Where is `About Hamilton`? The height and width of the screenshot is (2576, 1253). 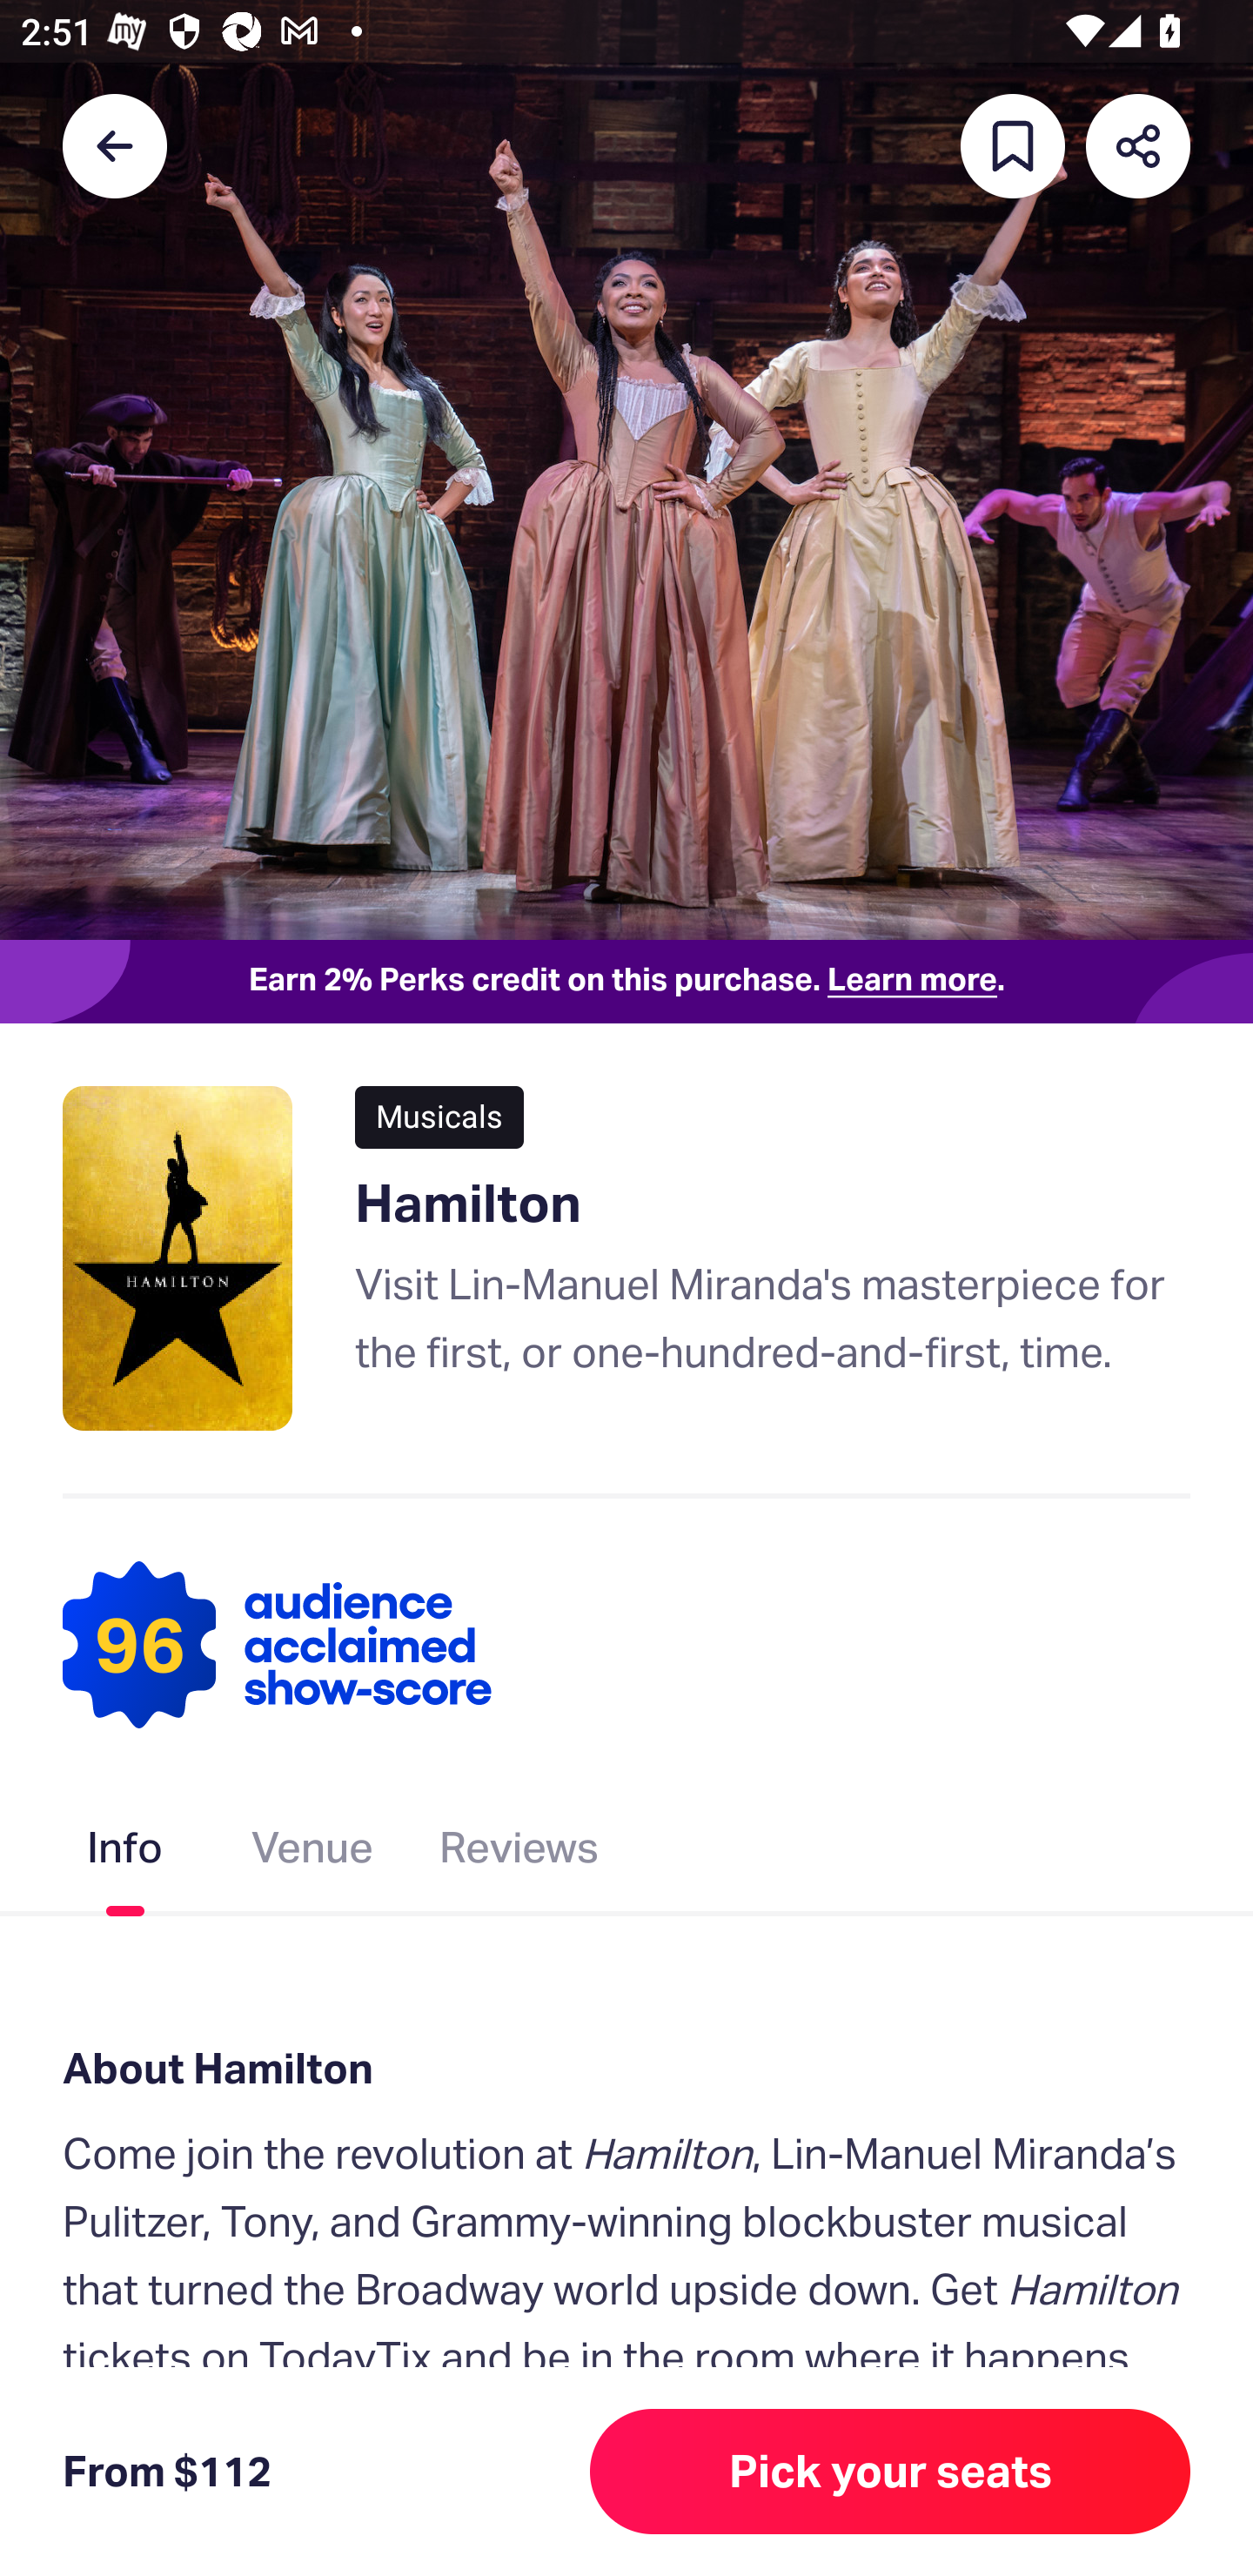
About Hamilton is located at coordinates (626, 2070).